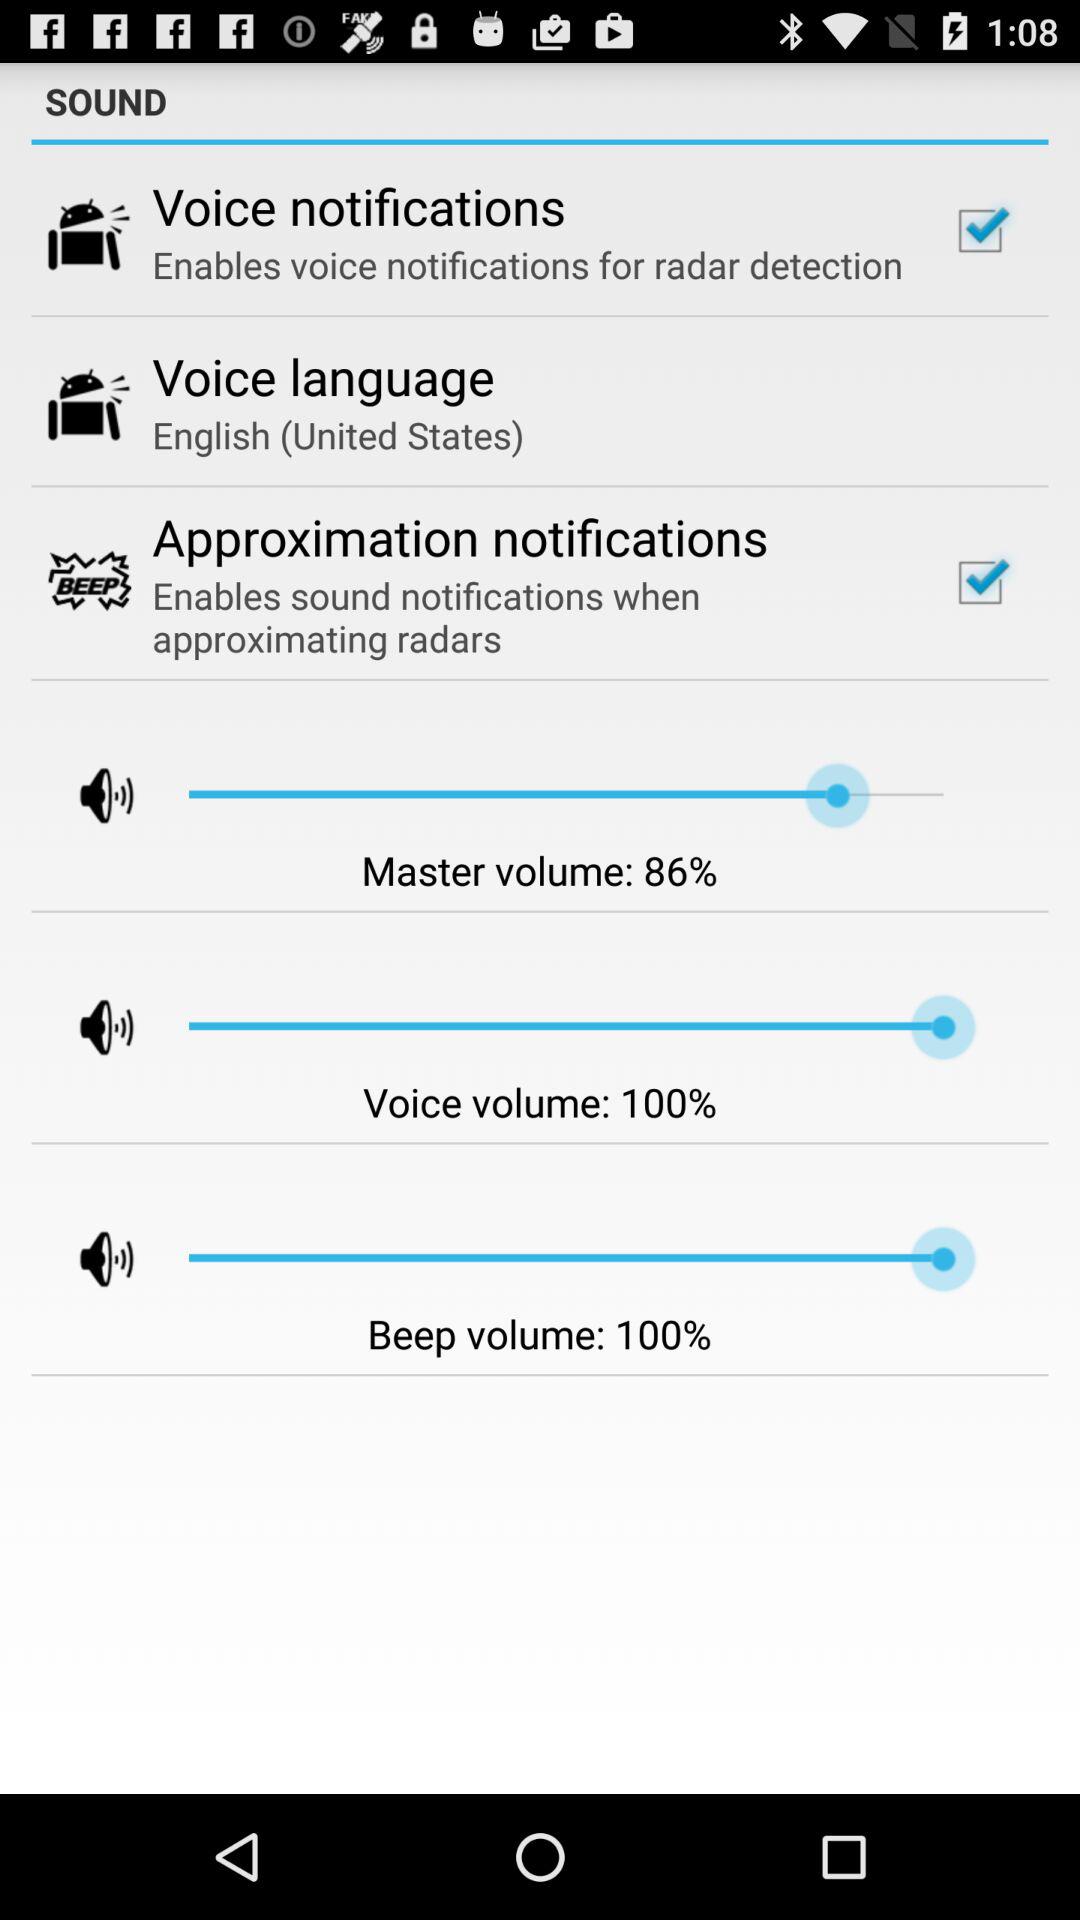  Describe the element at coordinates (324, 376) in the screenshot. I see `click voice language item` at that location.